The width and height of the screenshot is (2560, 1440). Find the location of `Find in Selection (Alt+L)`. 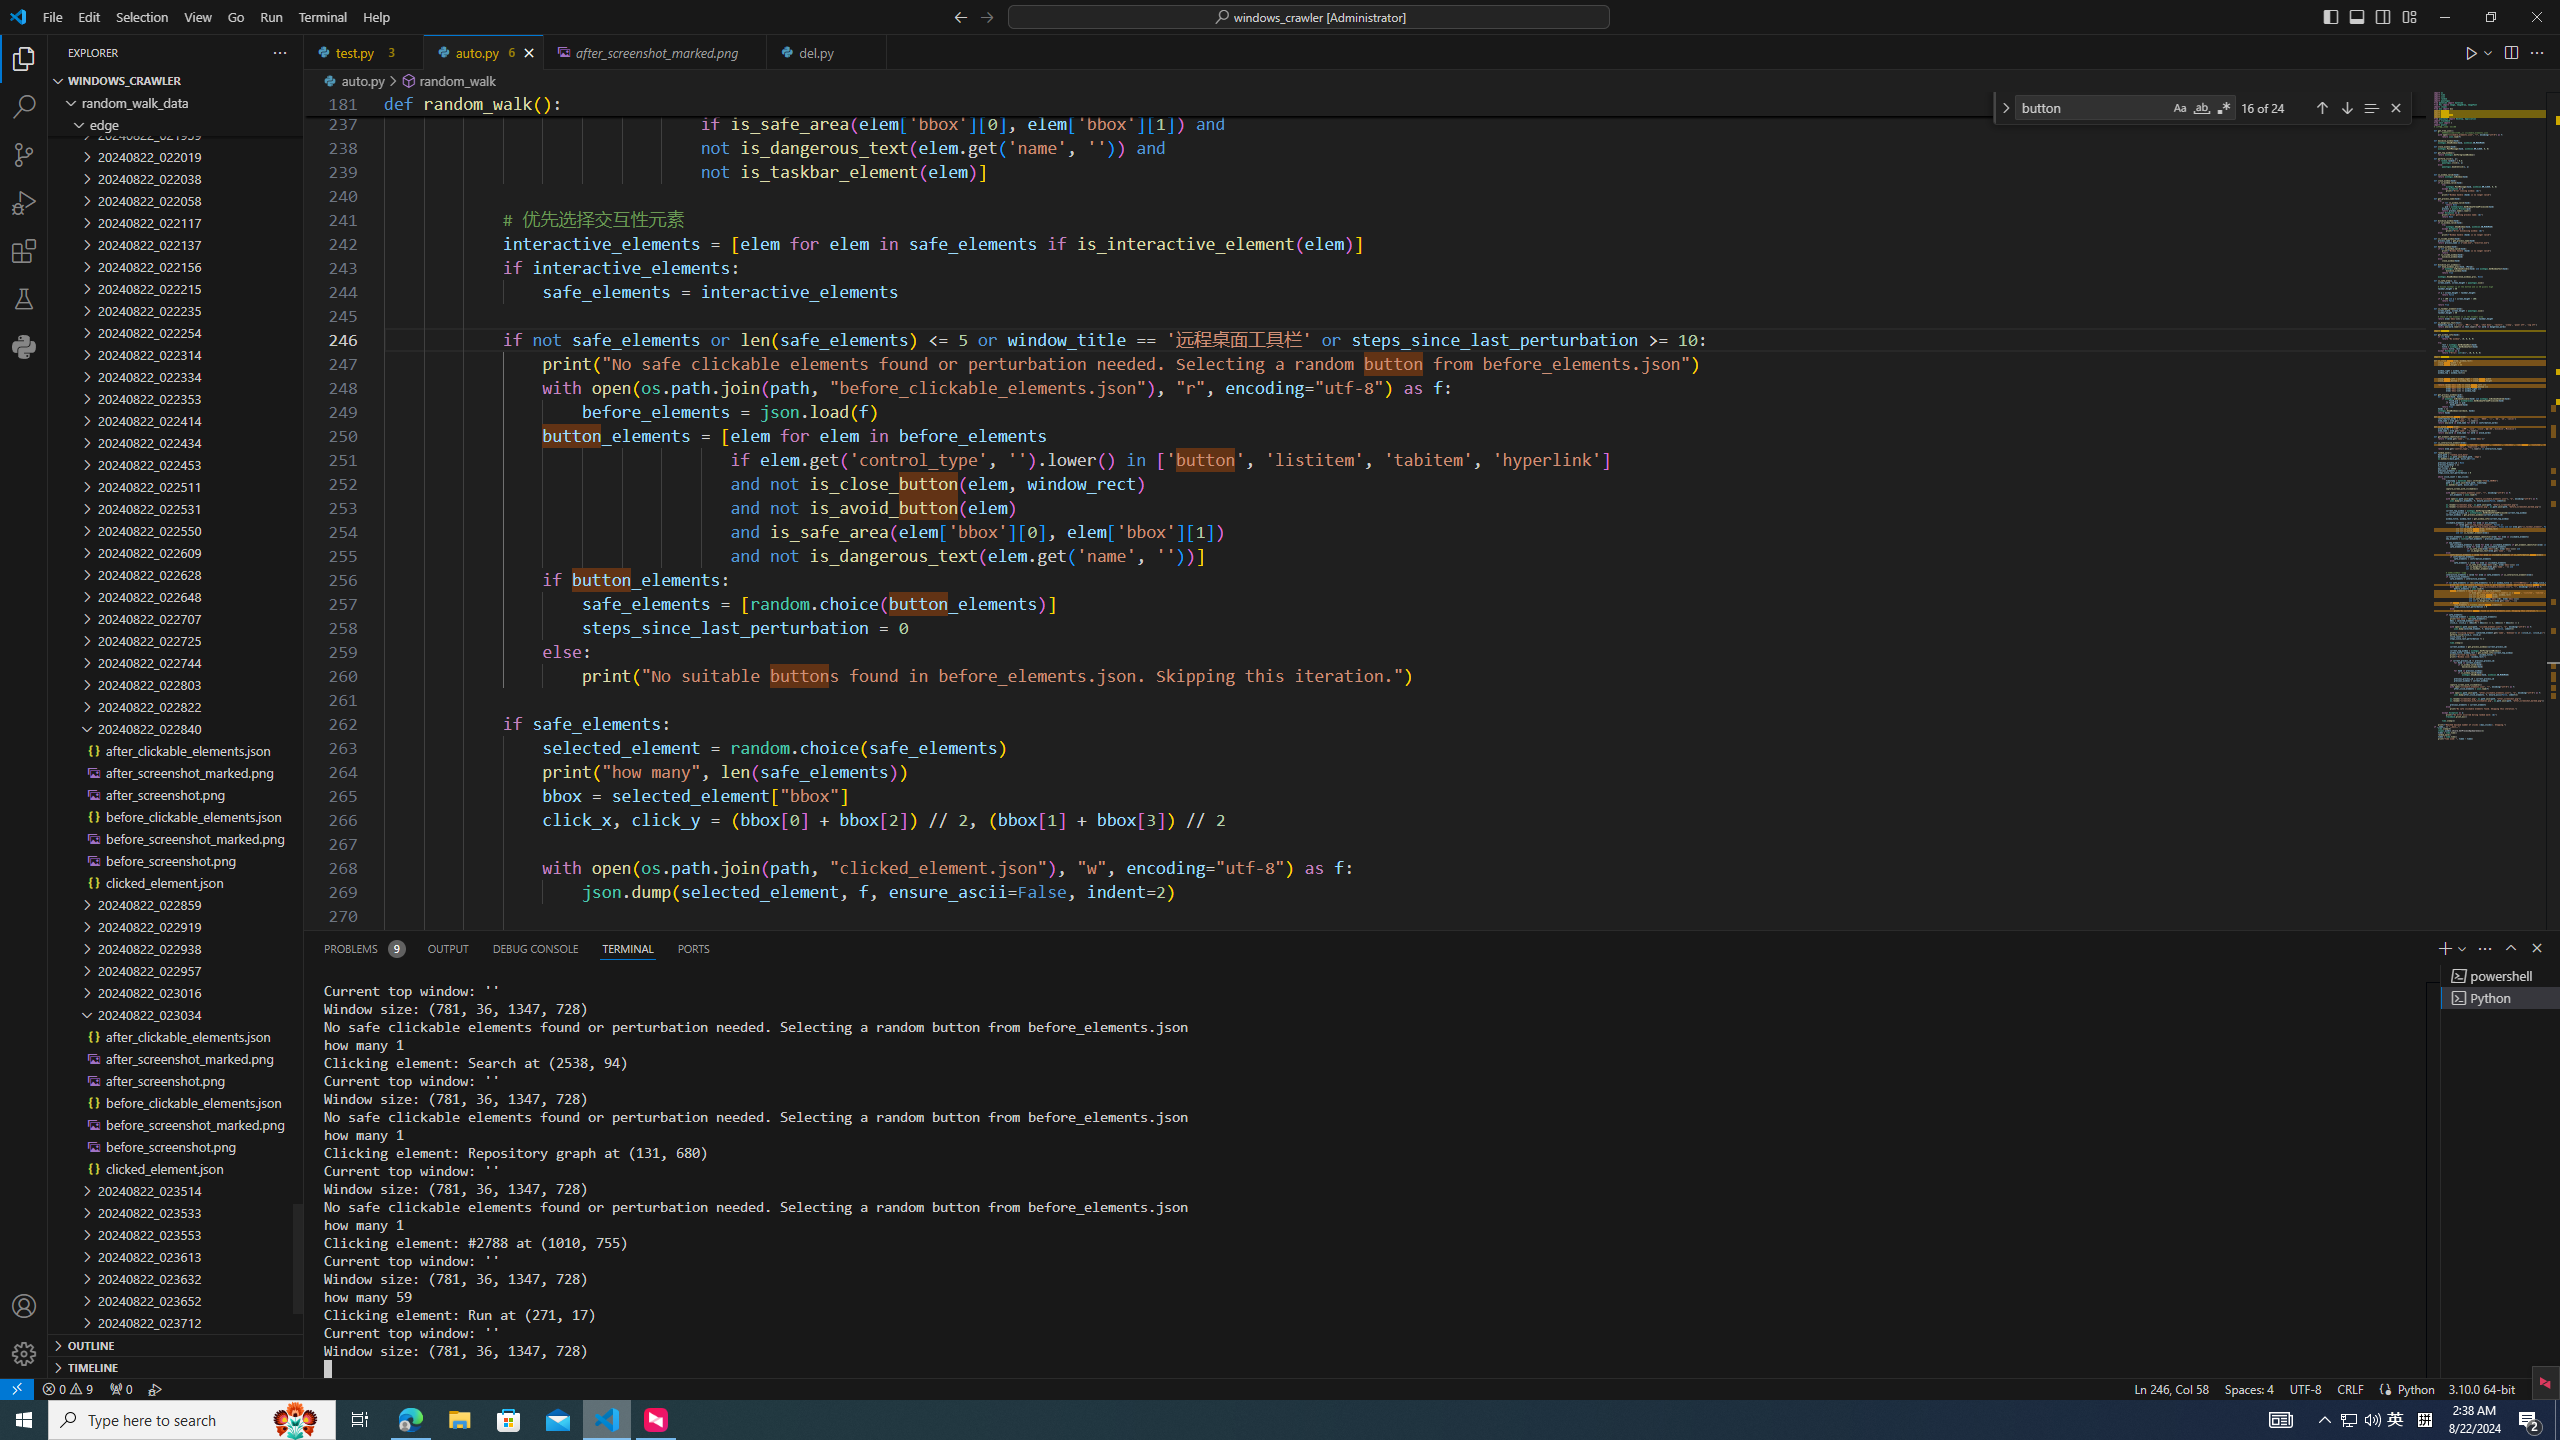

Find in Selection (Alt+L) is located at coordinates (2370, 108).